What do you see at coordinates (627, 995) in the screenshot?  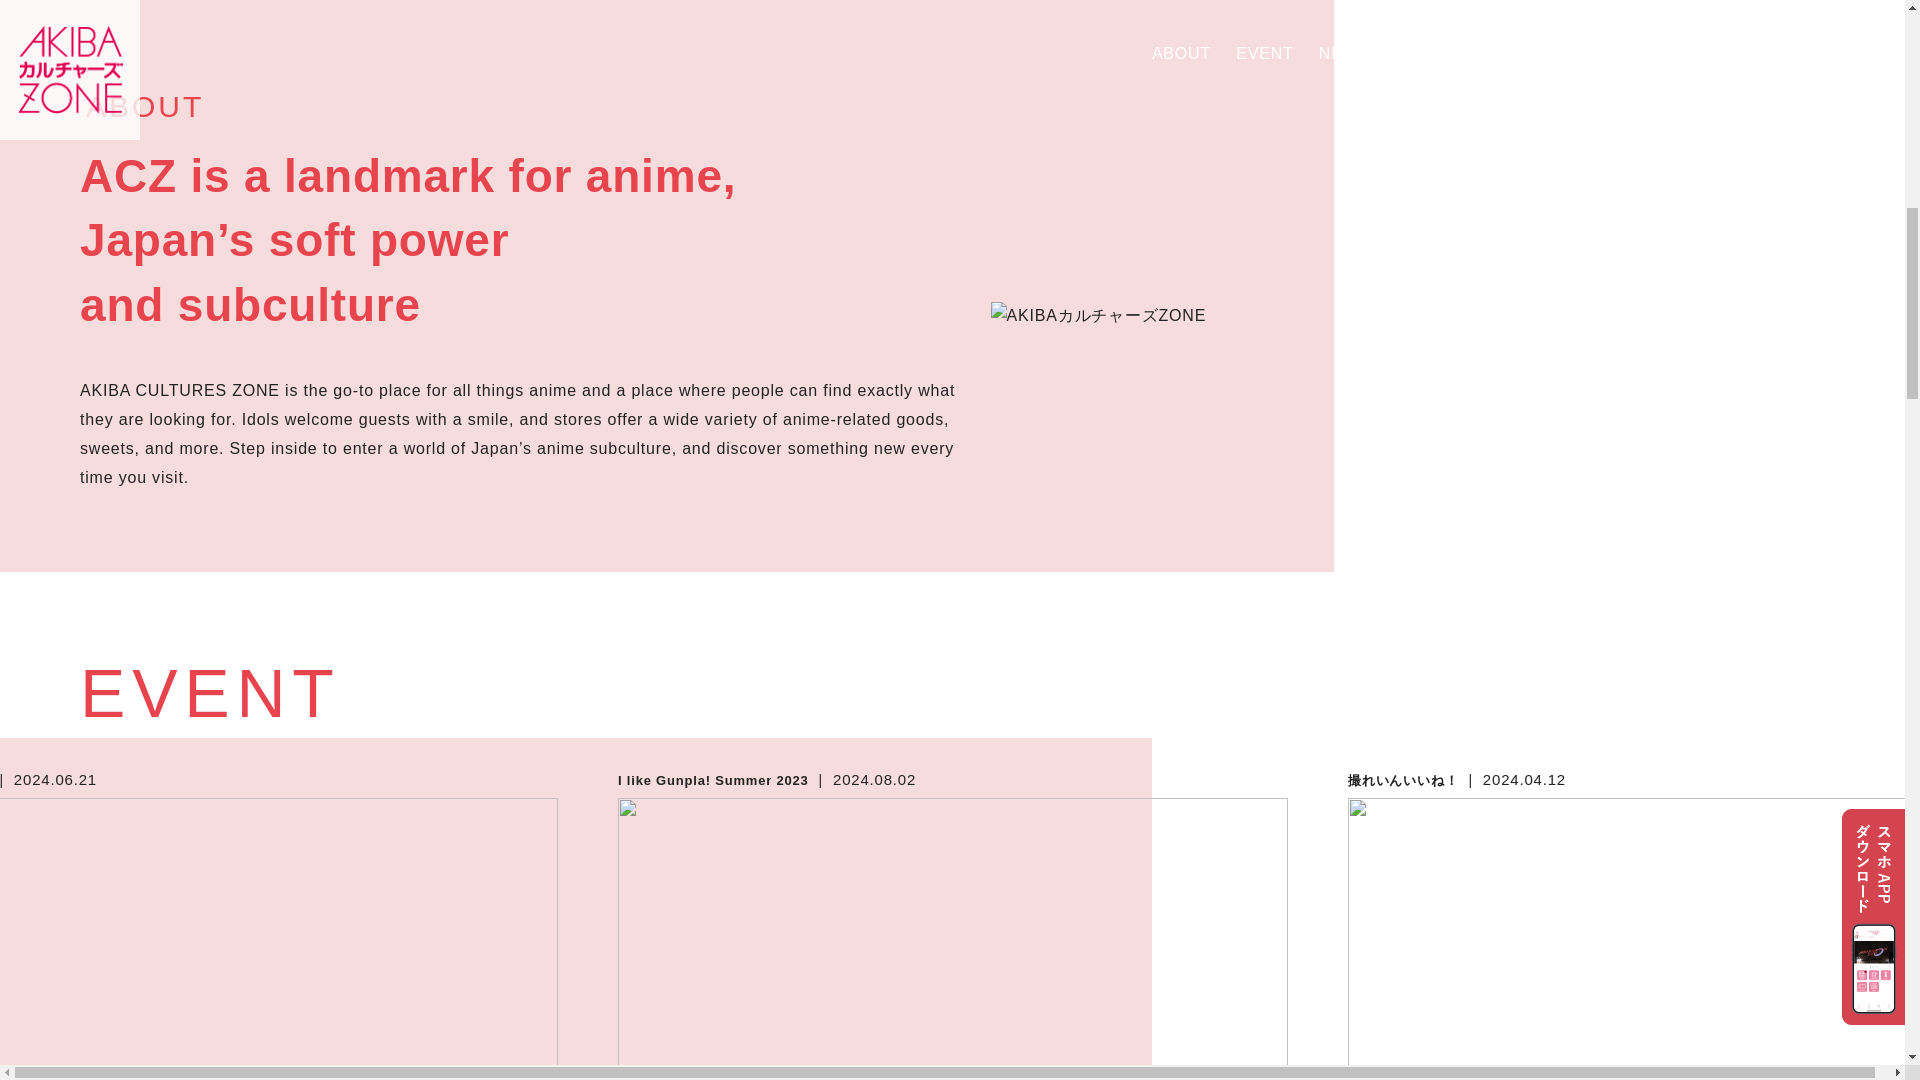 I see `Previous` at bounding box center [627, 995].